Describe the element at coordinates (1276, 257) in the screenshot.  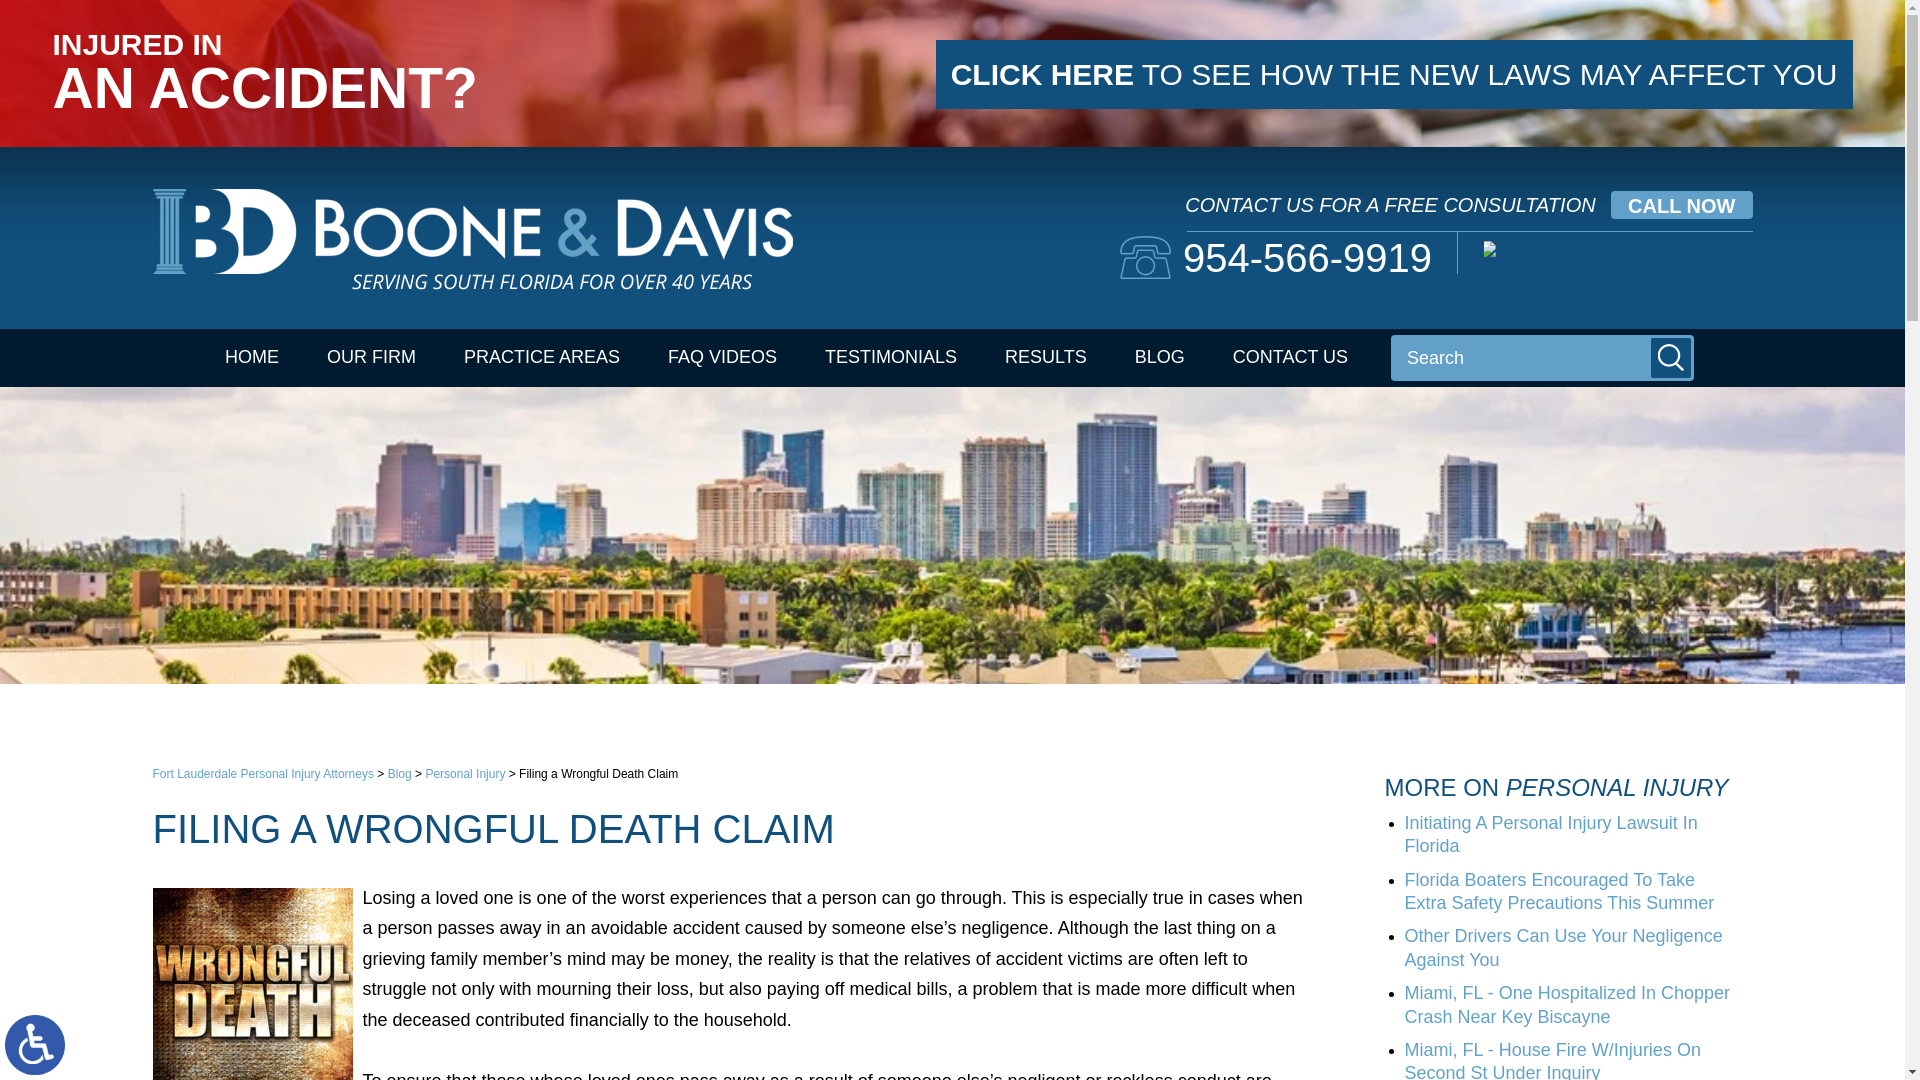
I see `954-566-9919` at that location.